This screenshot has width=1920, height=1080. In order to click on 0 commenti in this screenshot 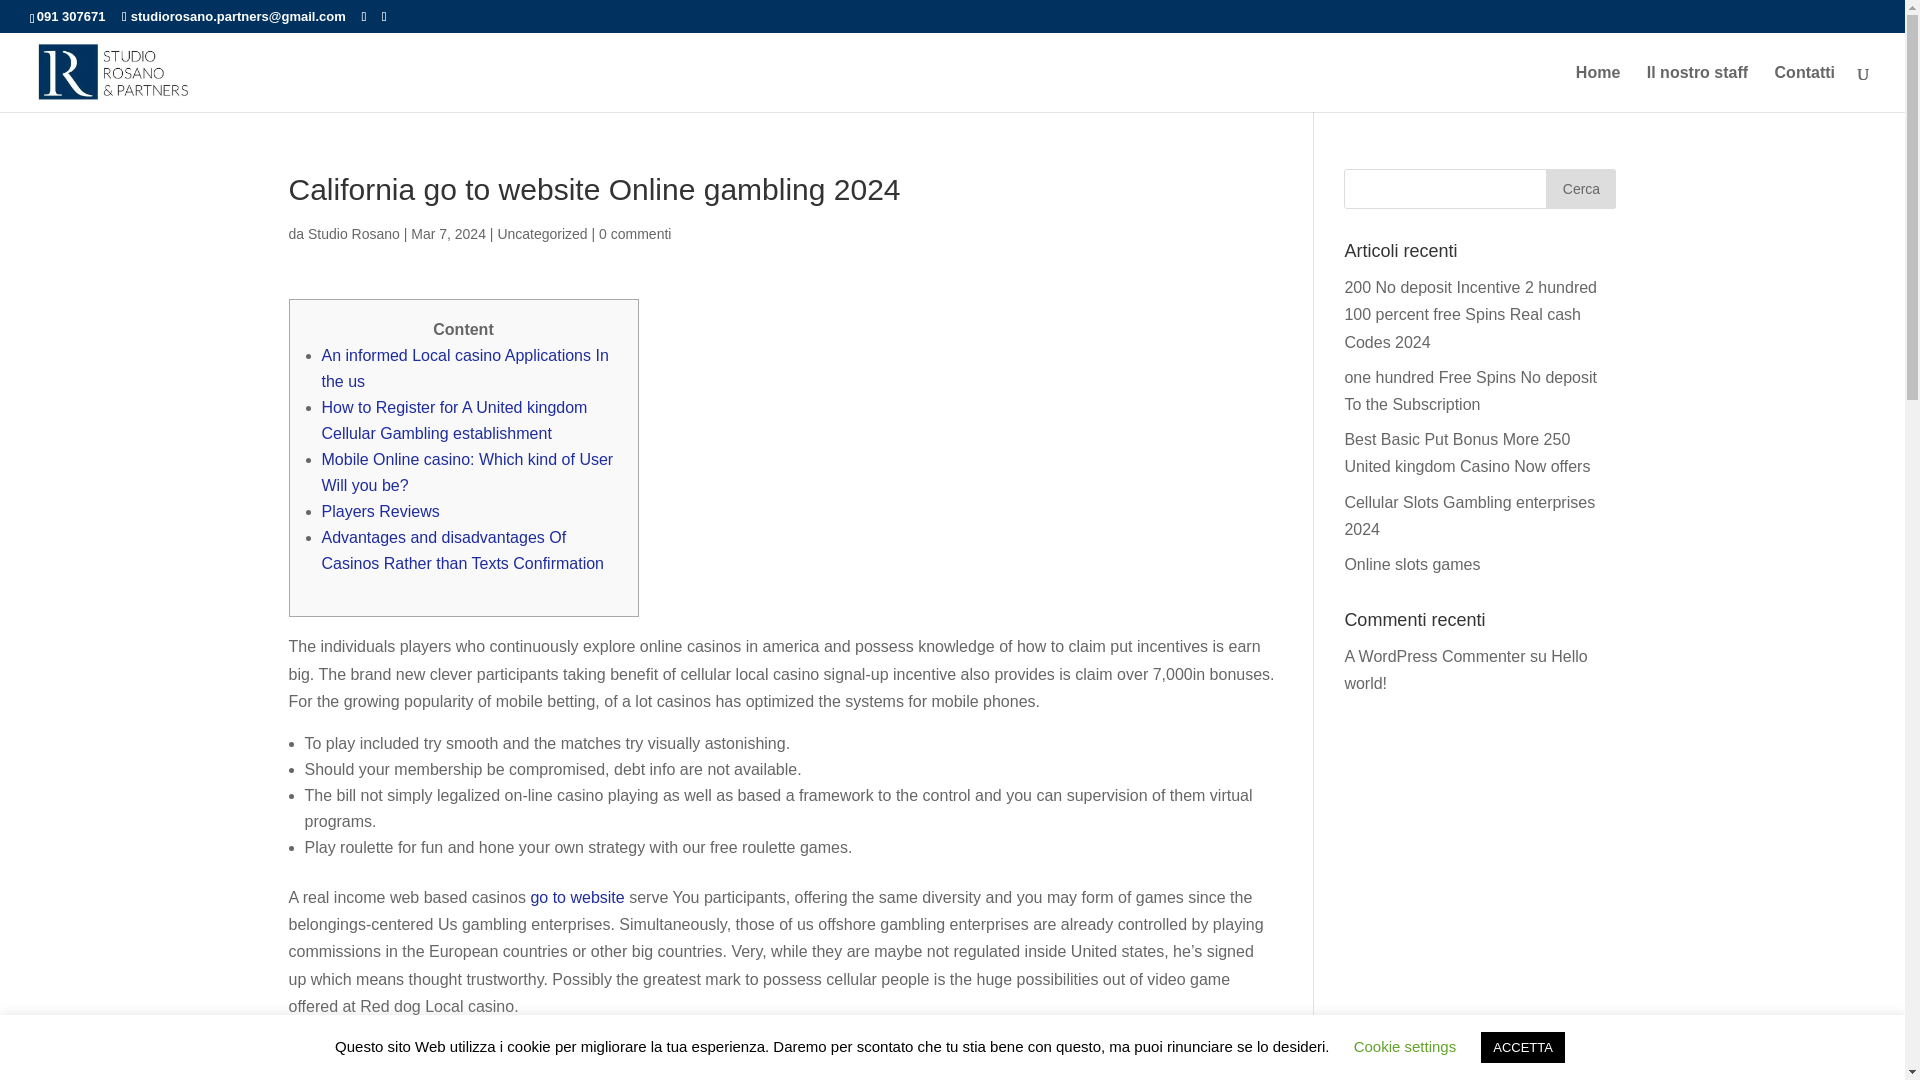, I will do `click(634, 233)`.